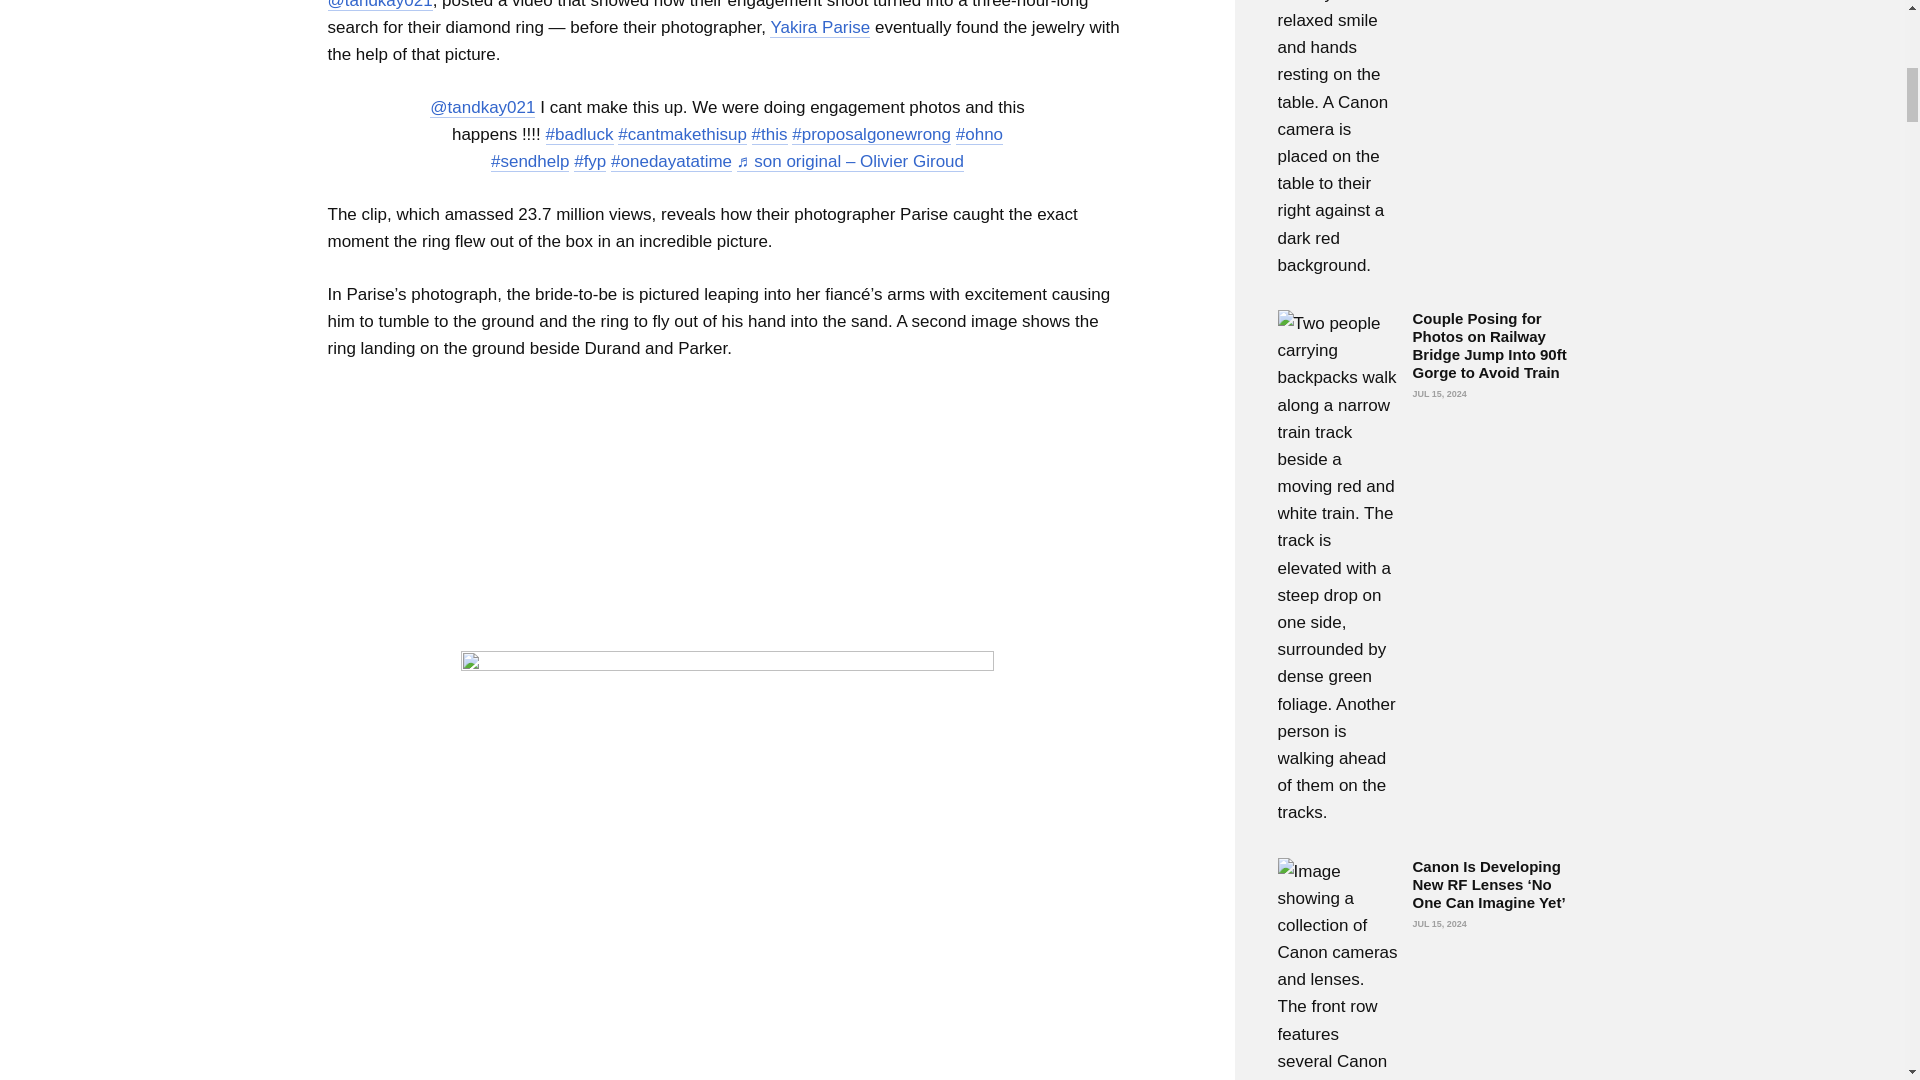 The width and height of the screenshot is (1920, 1080). What do you see at coordinates (770, 134) in the screenshot?
I see `this` at bounding box center [770, 134].